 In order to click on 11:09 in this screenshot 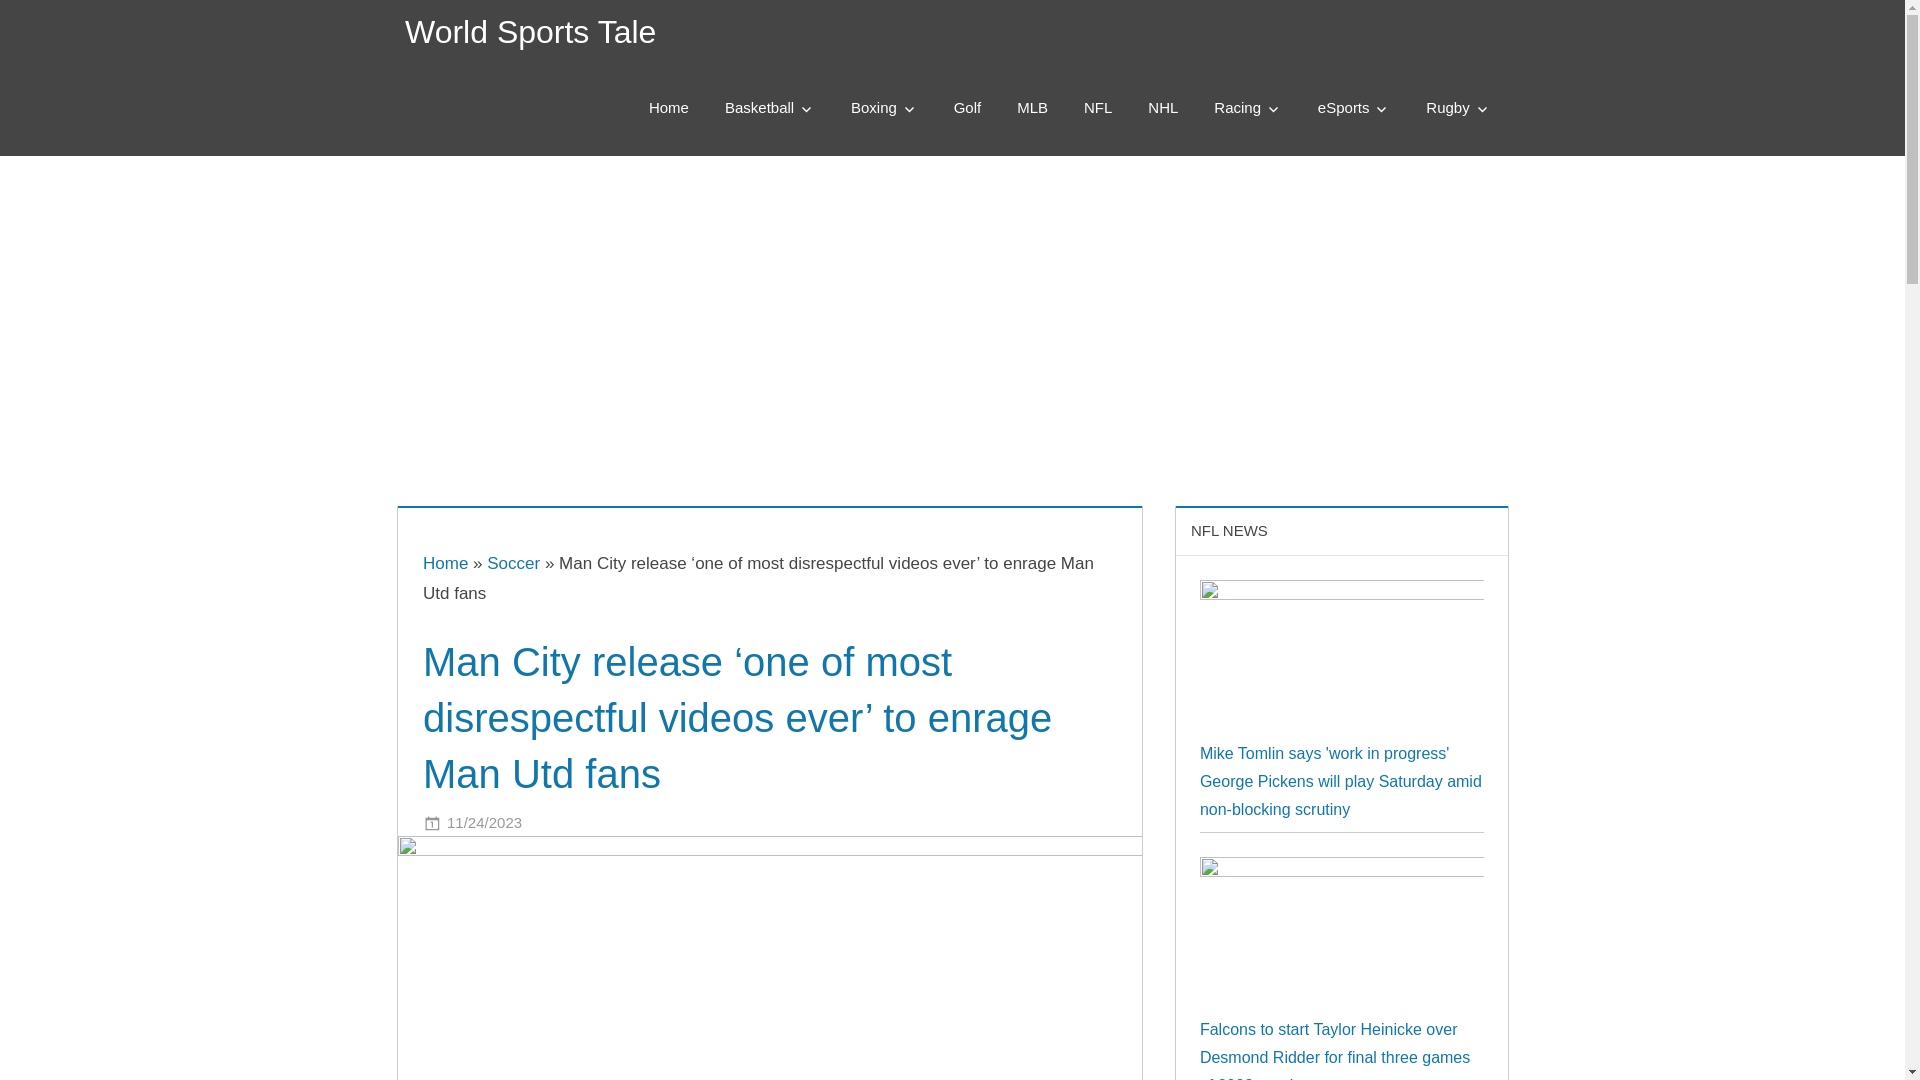, I will do `click(484, 822)`.